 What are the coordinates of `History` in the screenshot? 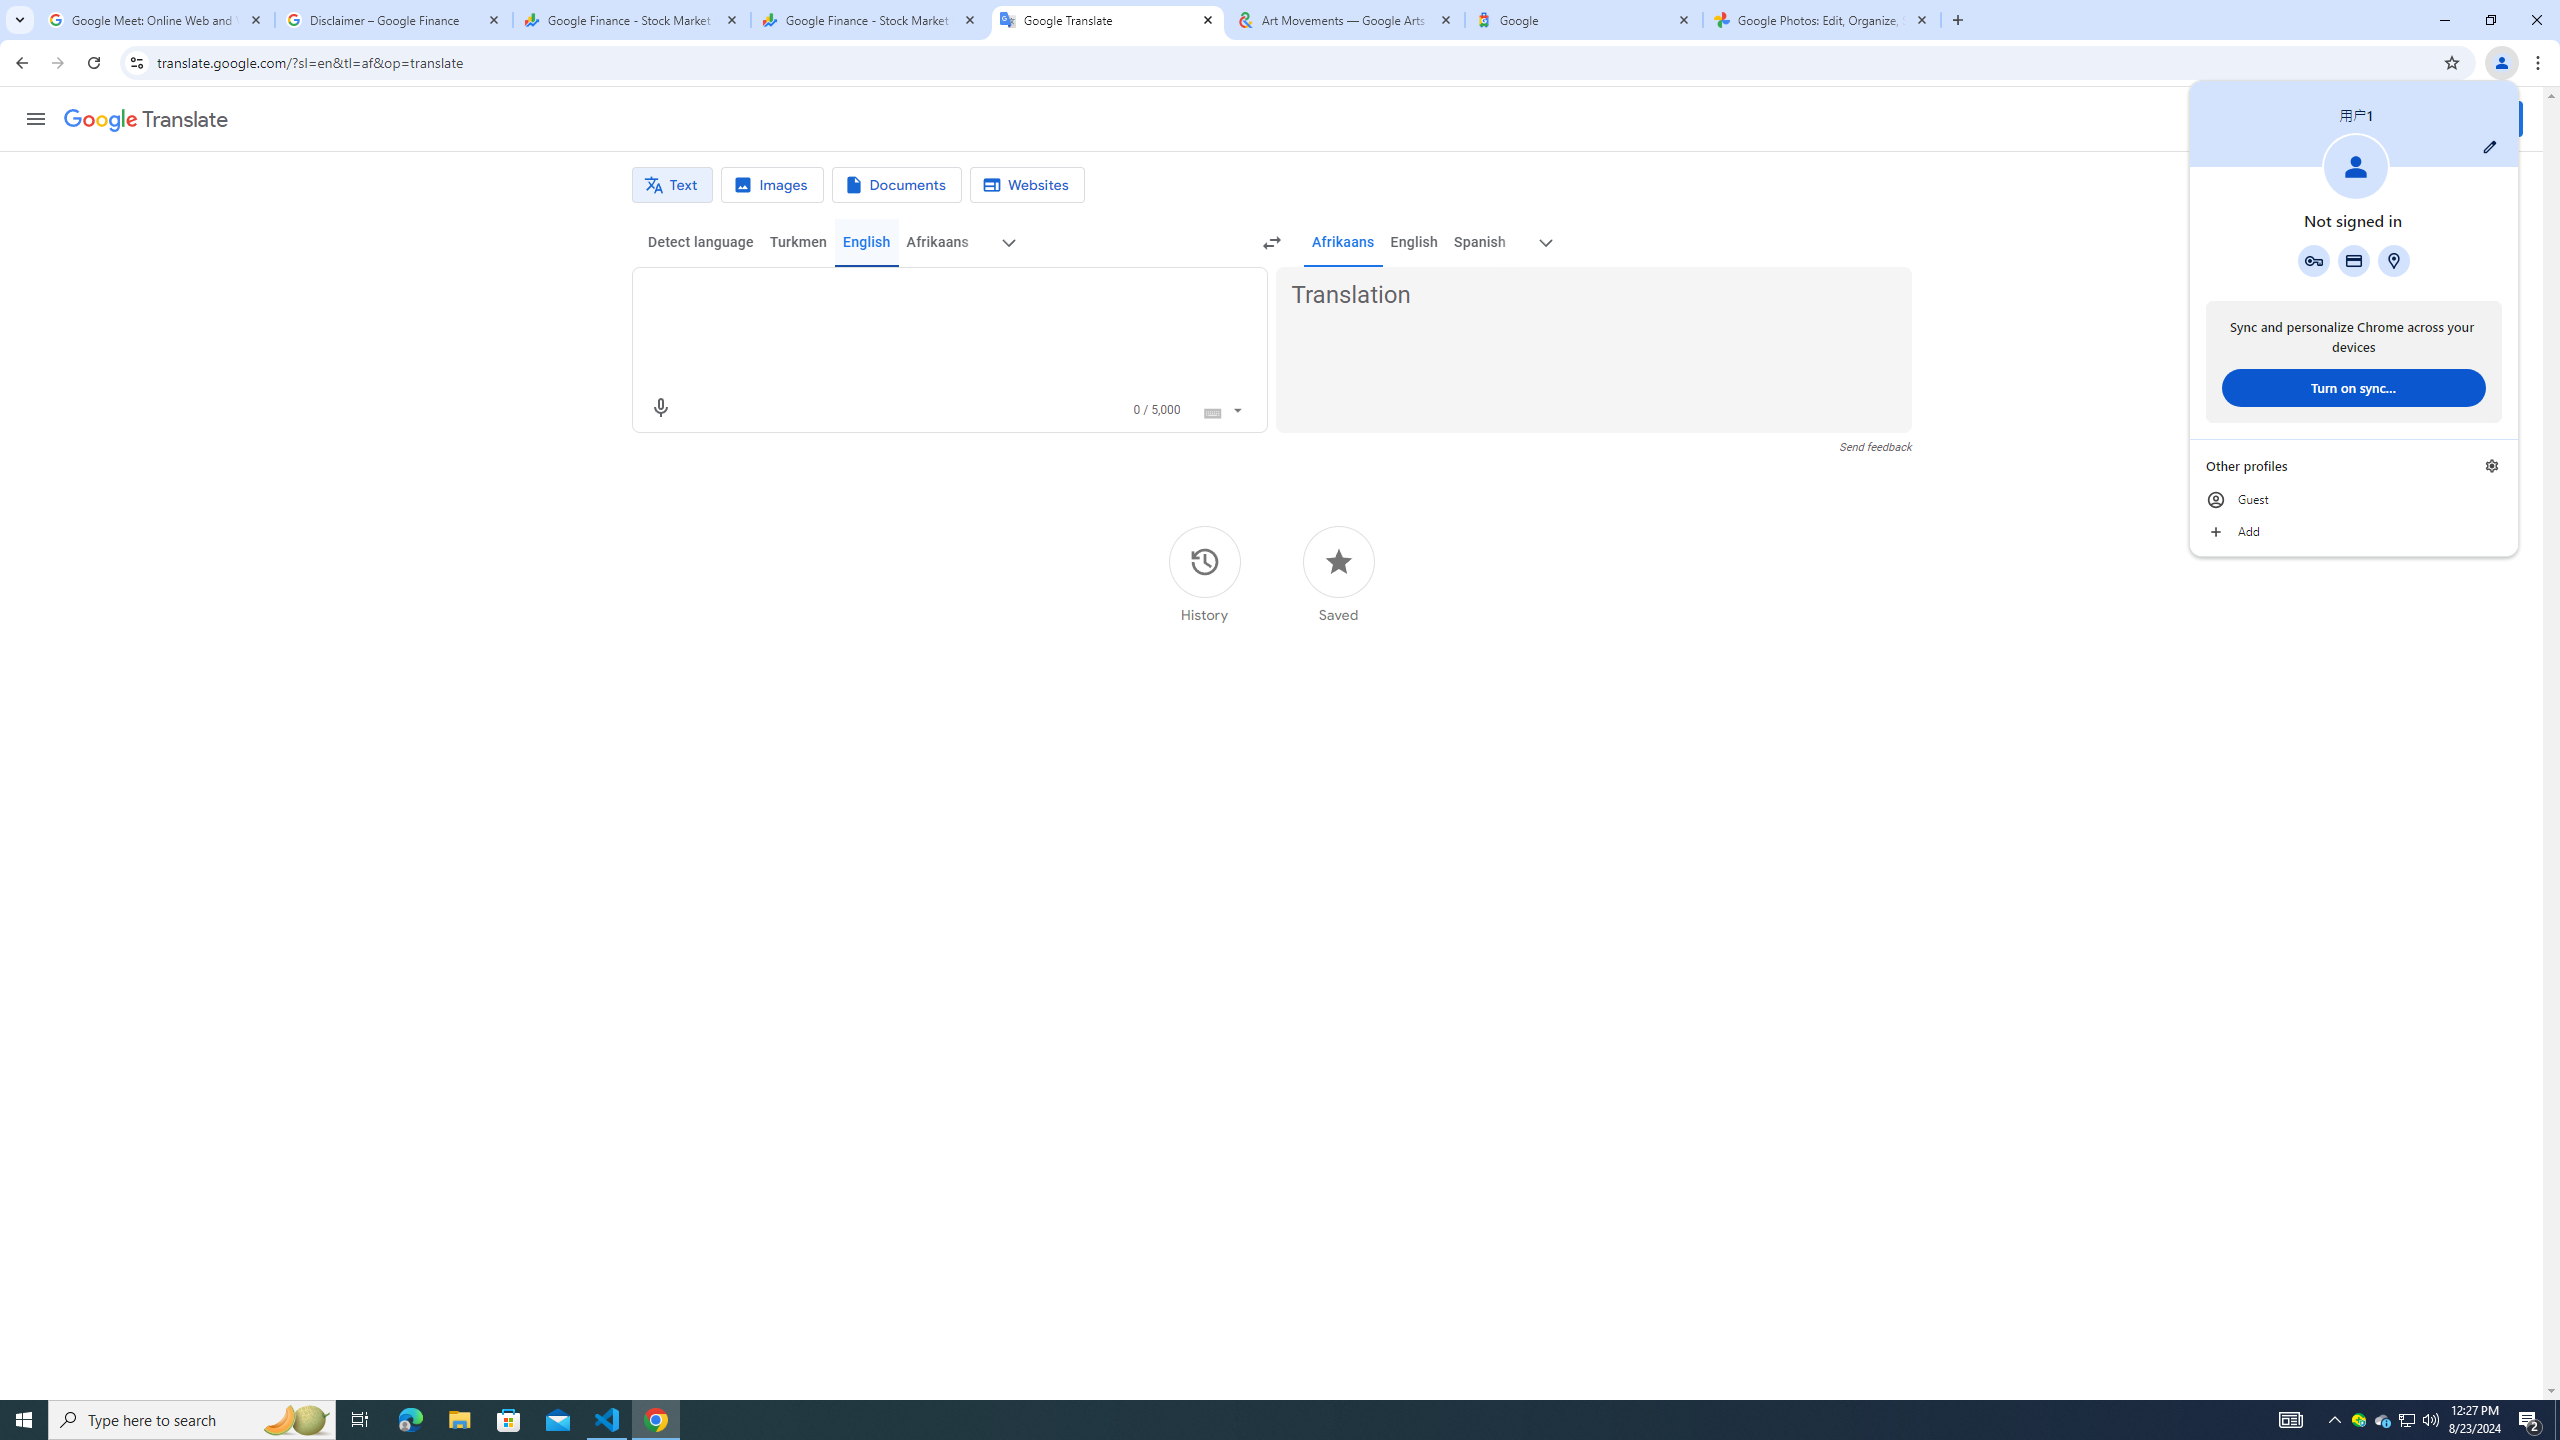 It's located at (1204, 574).